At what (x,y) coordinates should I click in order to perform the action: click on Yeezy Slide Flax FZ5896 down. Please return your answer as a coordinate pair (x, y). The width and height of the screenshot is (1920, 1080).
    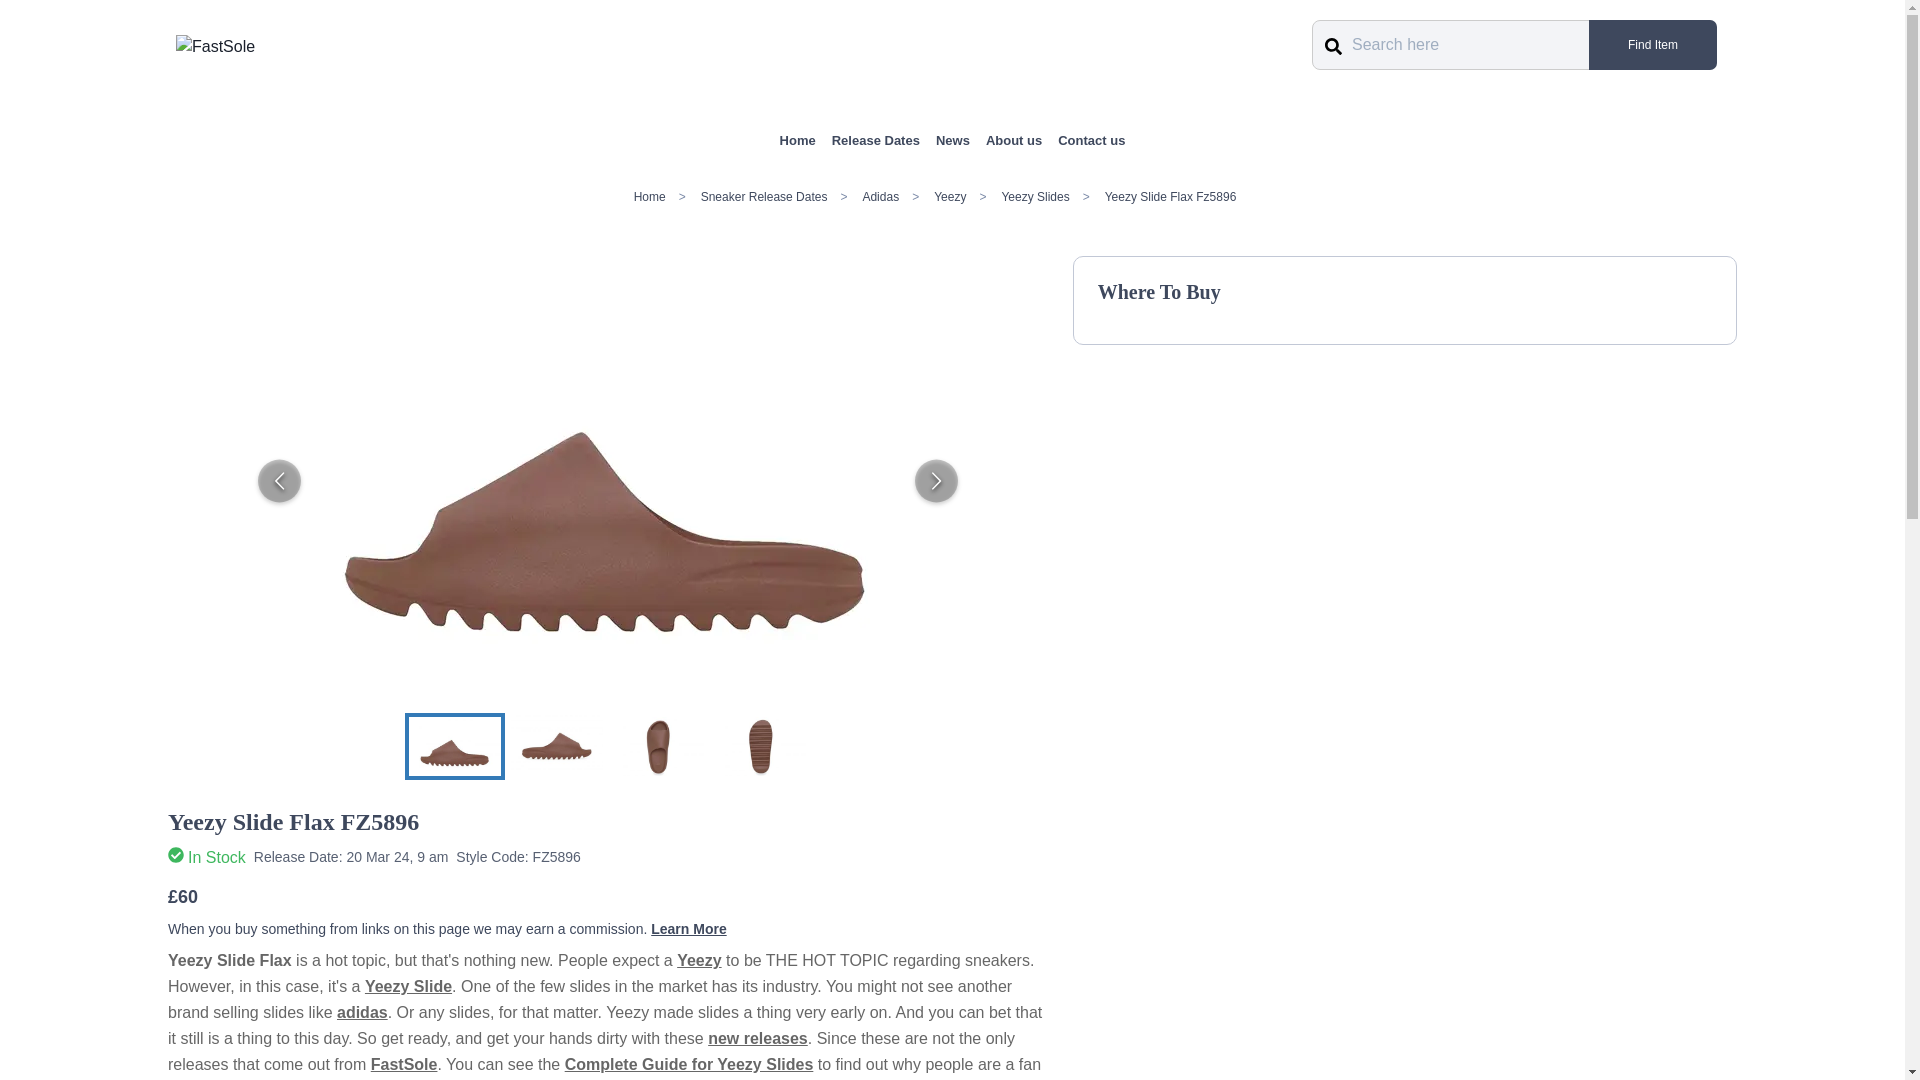
    Looking at the image, I should click on (760, 746).